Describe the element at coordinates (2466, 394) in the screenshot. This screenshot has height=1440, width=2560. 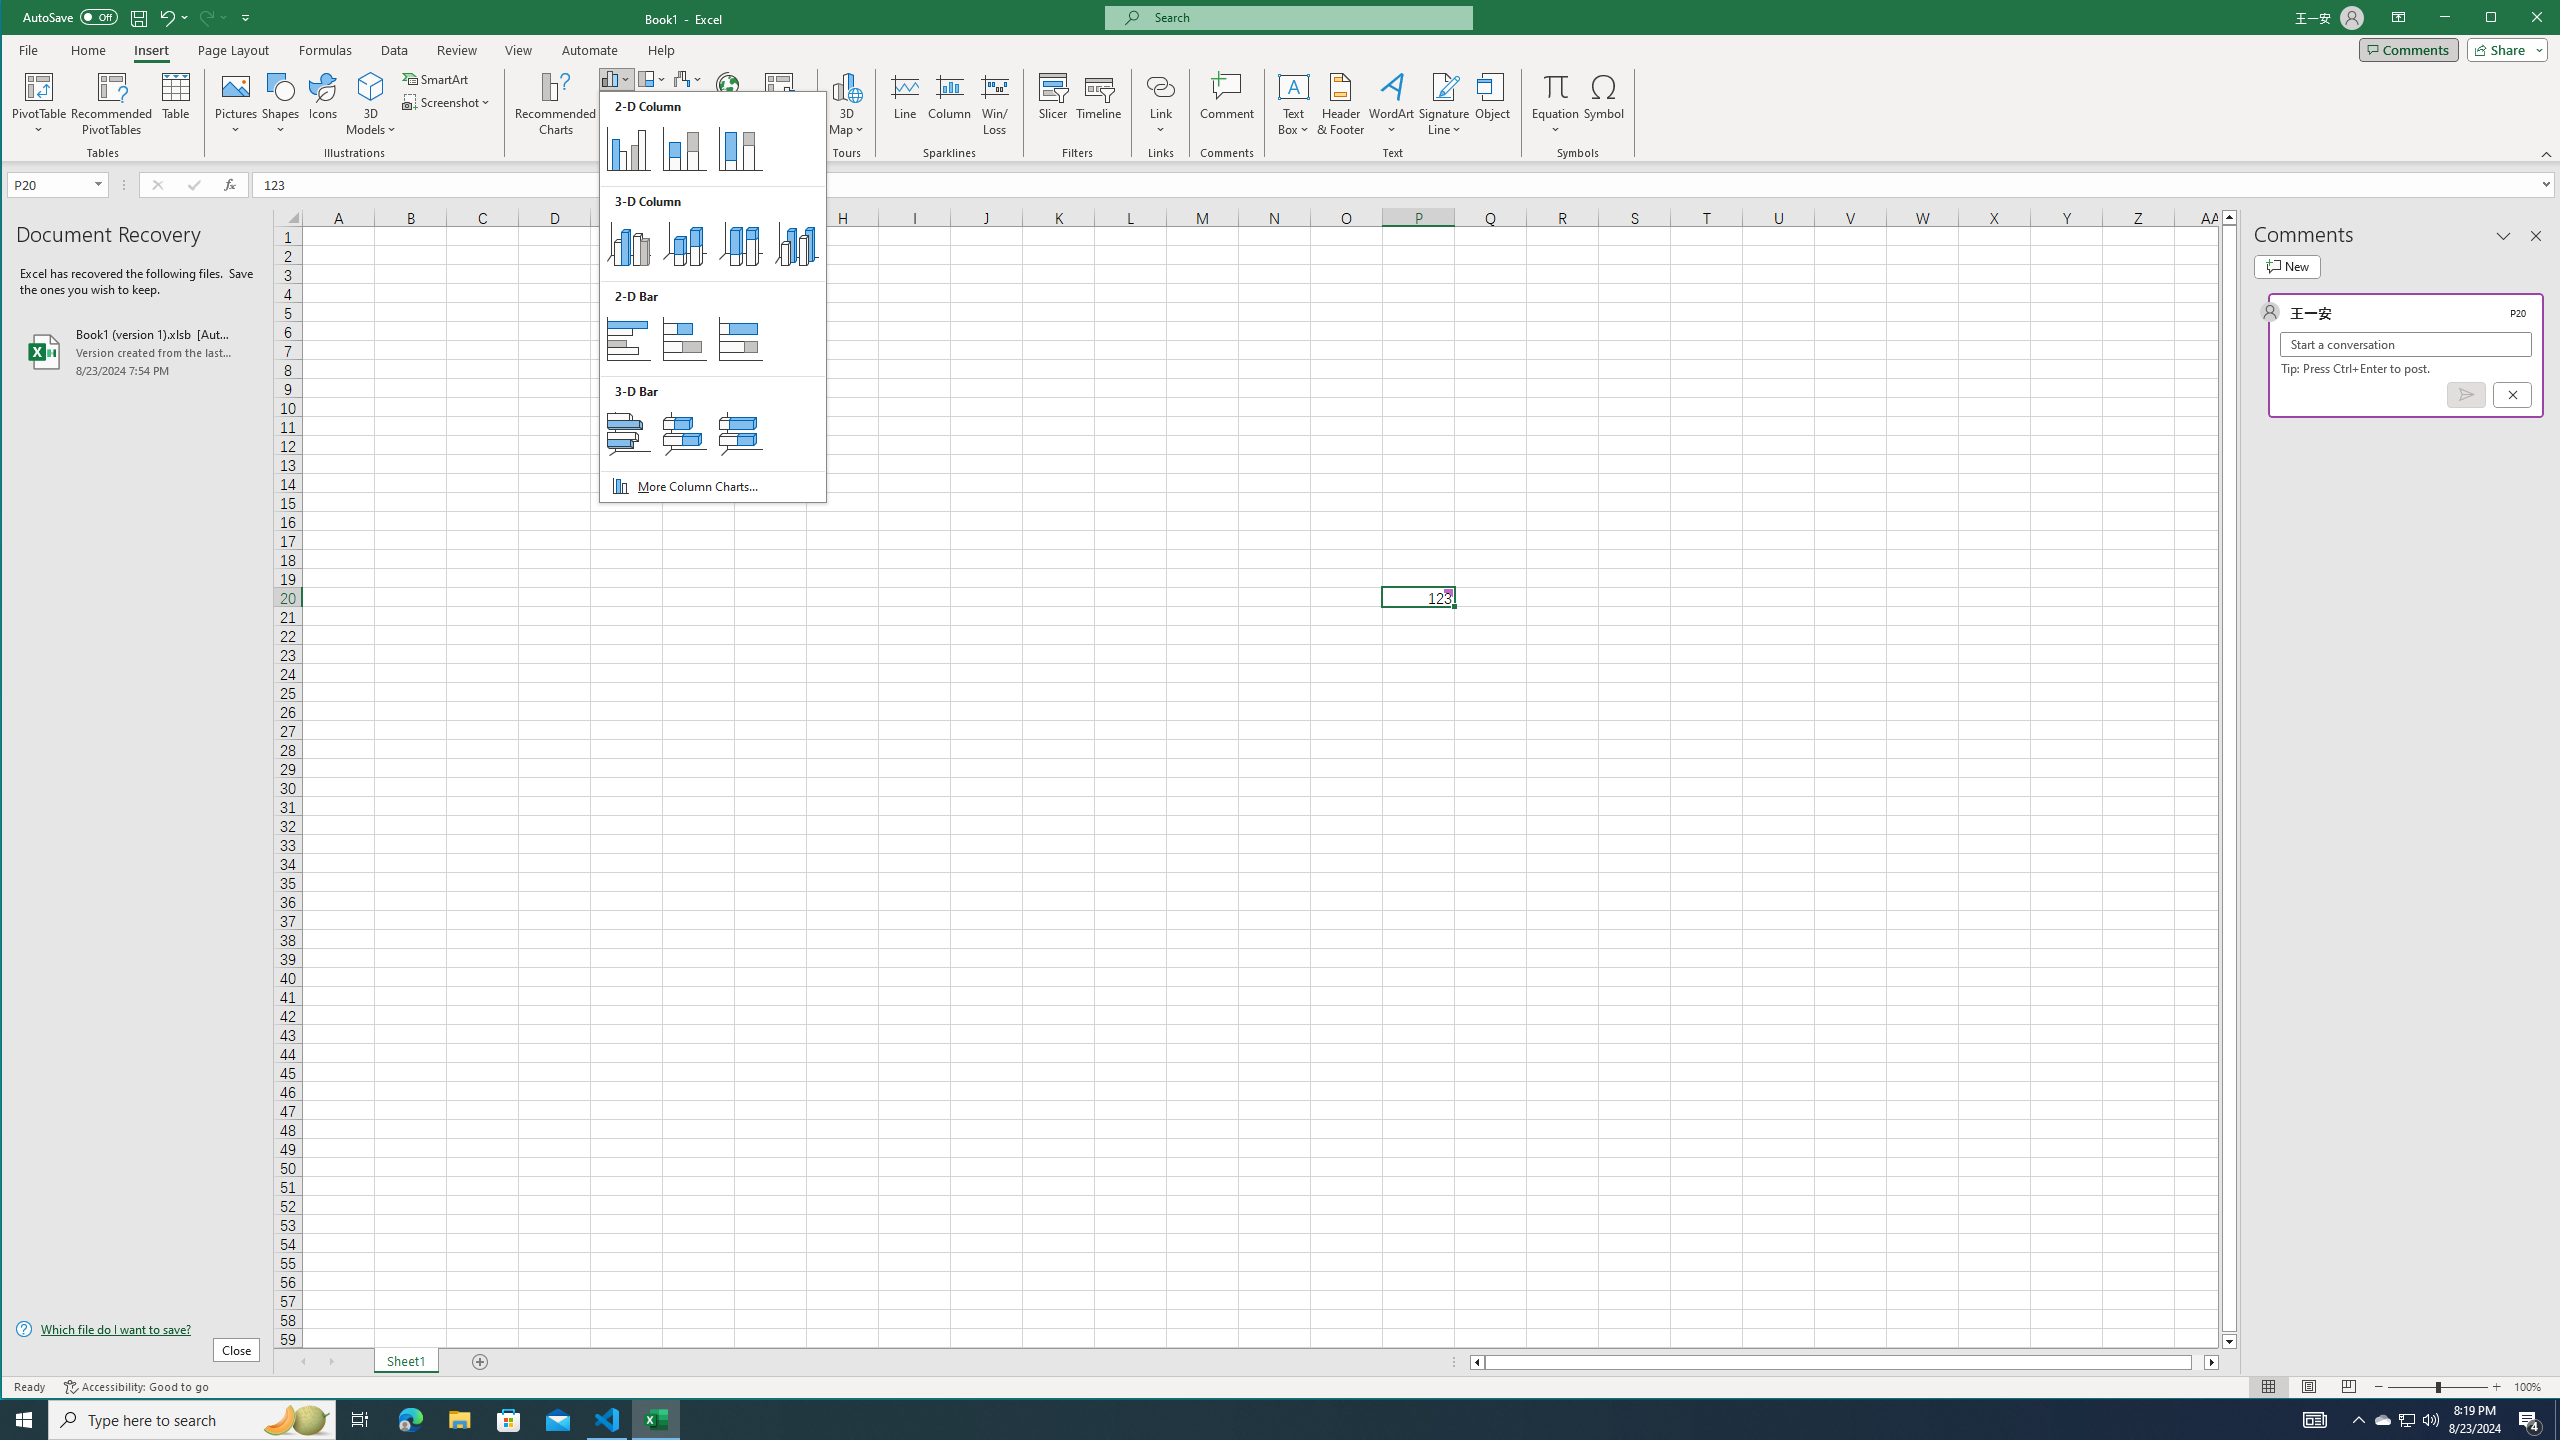
I see `Post comment (Ctrl + Enter)` at that location.